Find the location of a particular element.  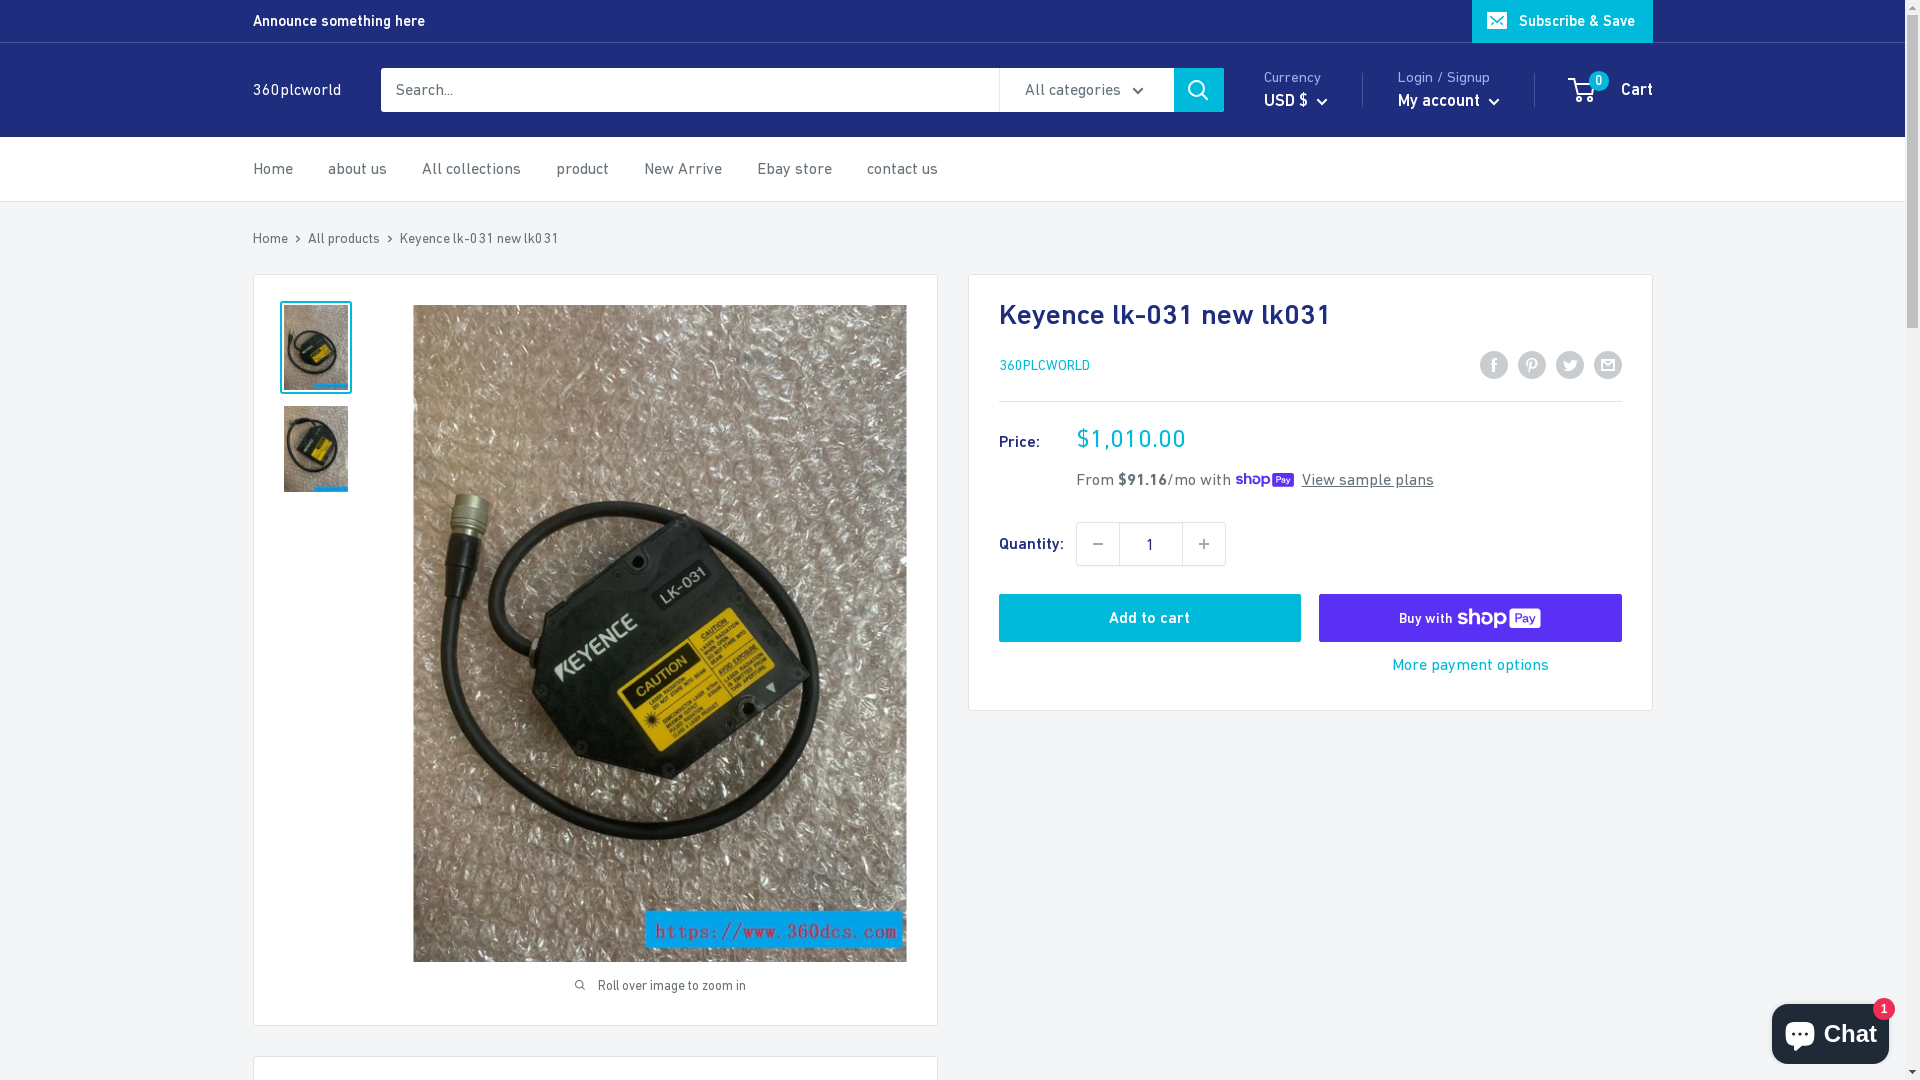

BBD is located at coordinates (1326, 610).